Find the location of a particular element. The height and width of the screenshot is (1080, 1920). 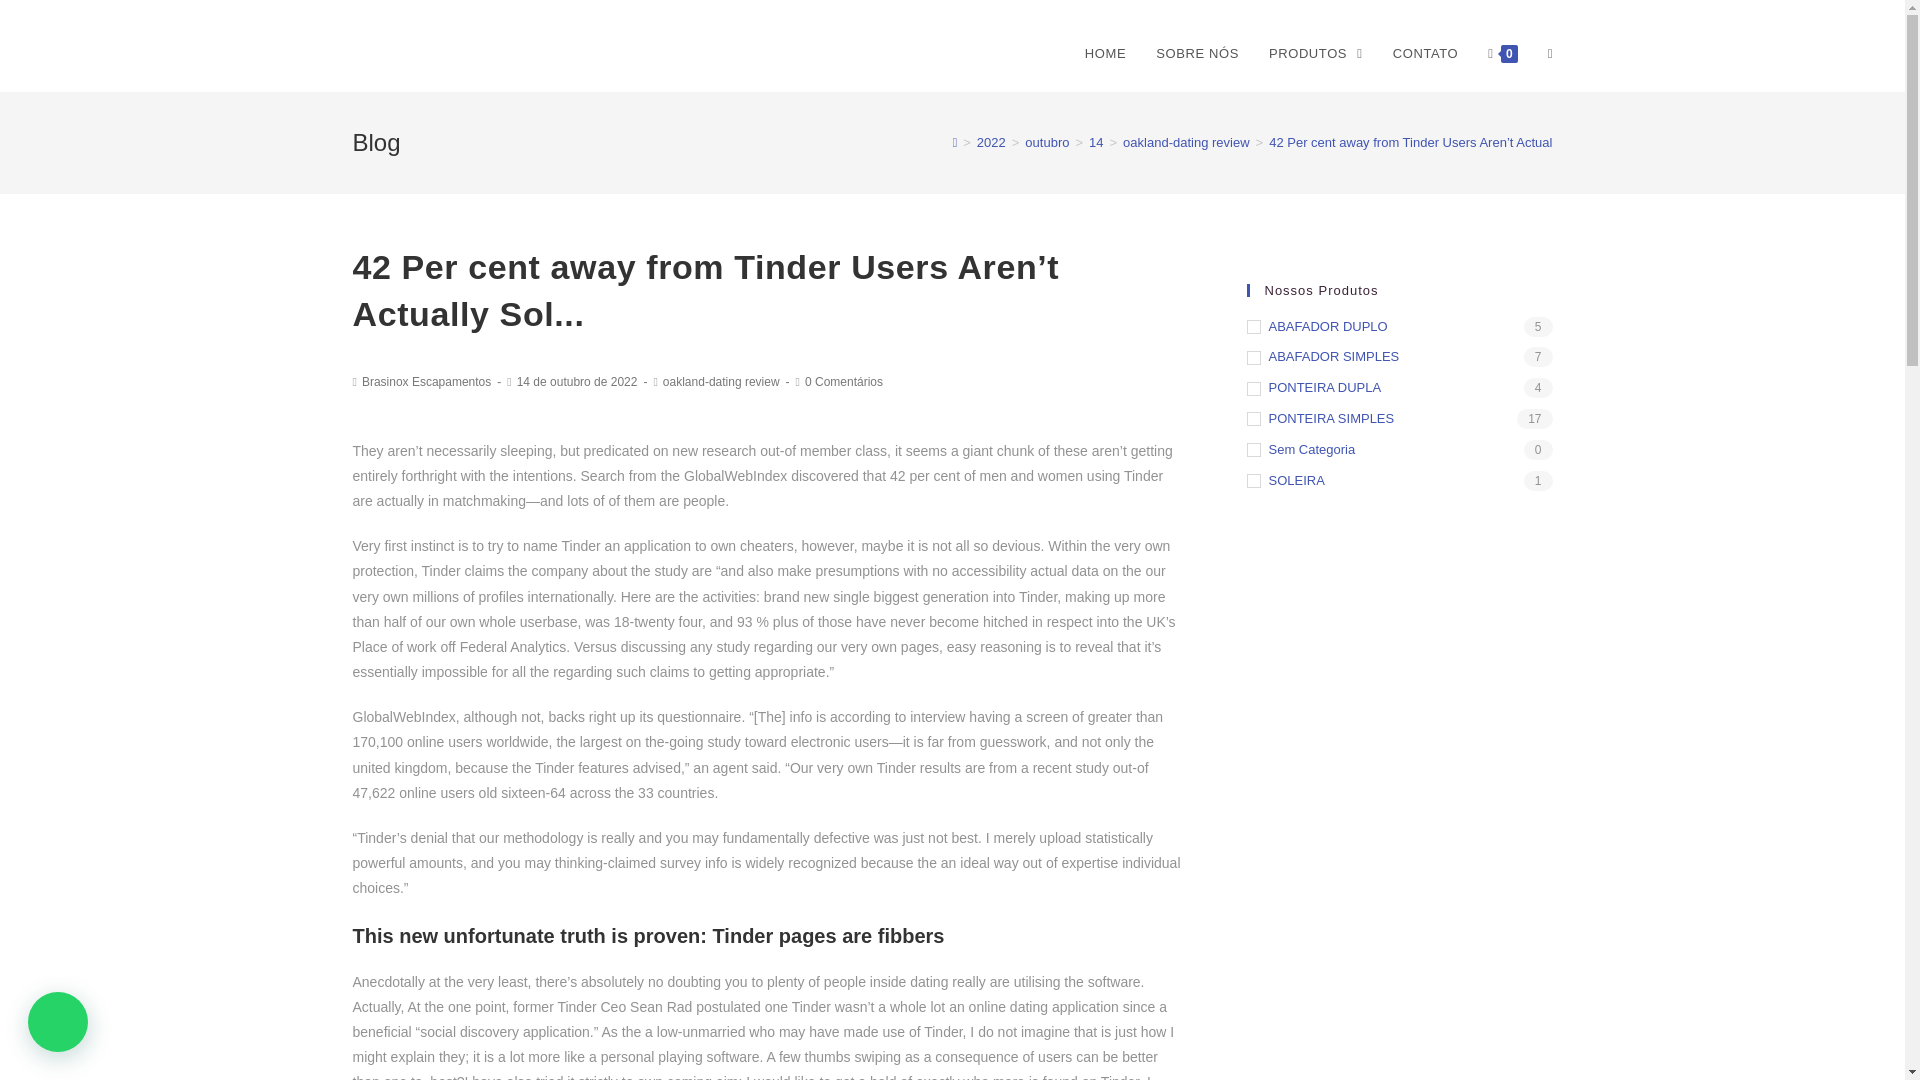

outubro is located at coordinates (1047, 142).